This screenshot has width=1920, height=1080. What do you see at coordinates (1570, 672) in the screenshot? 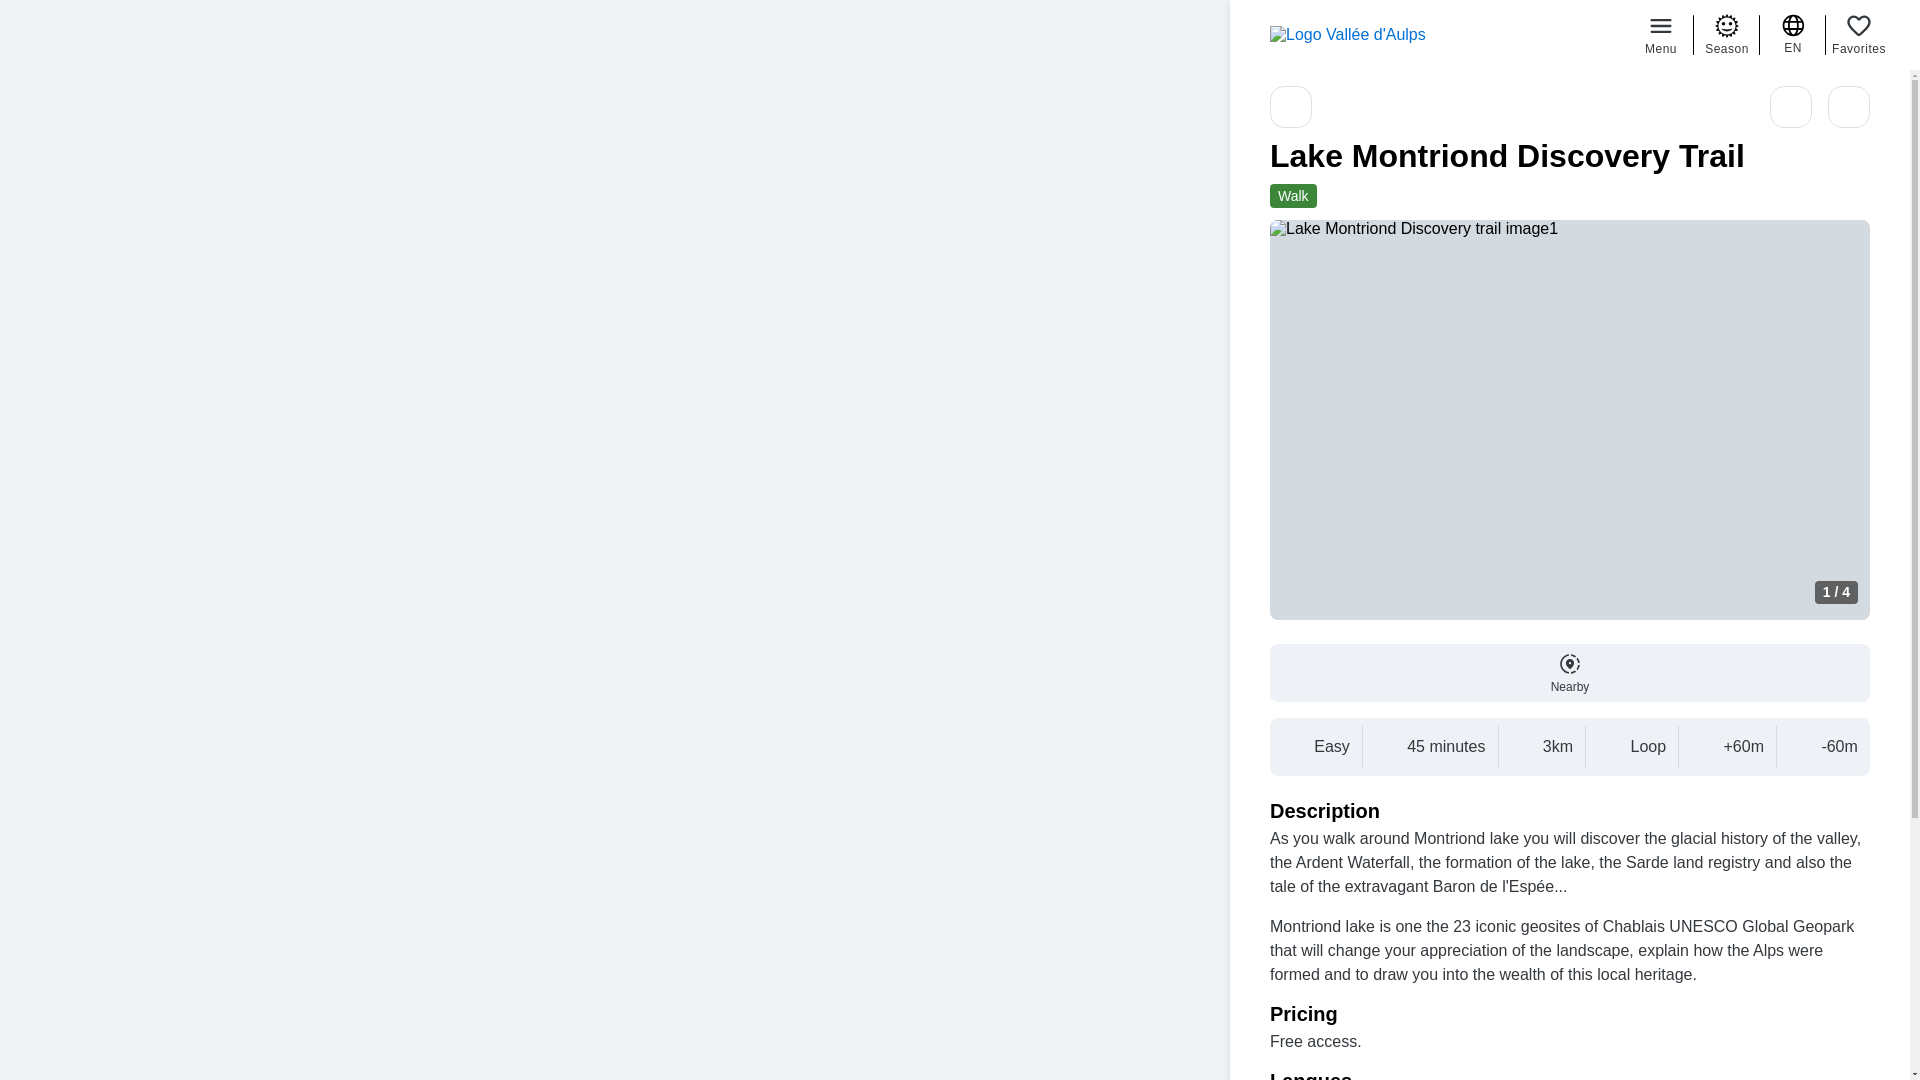
I see `Nearby` at bounding box center [1570, 672].